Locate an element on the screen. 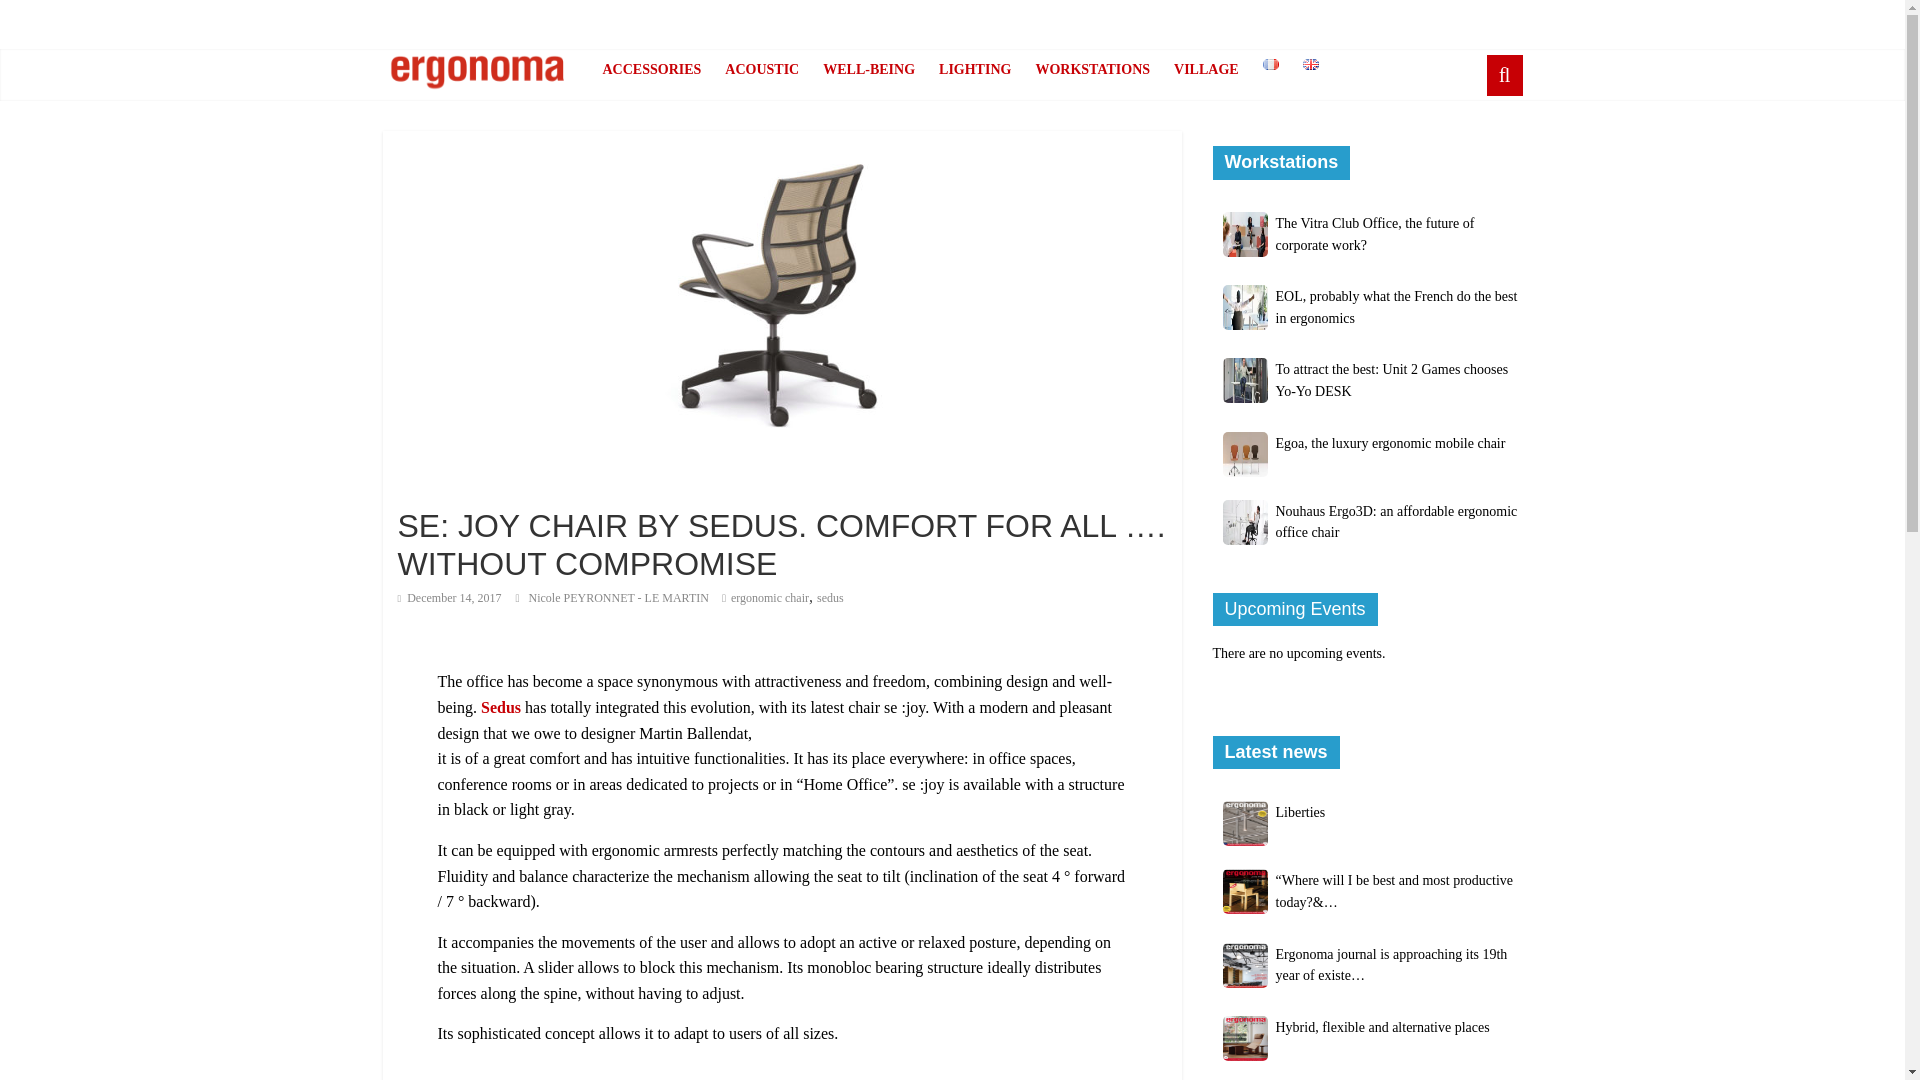 This screenshot has height=1080, width=1920. Liberties is located at coordinates (1301, 812).